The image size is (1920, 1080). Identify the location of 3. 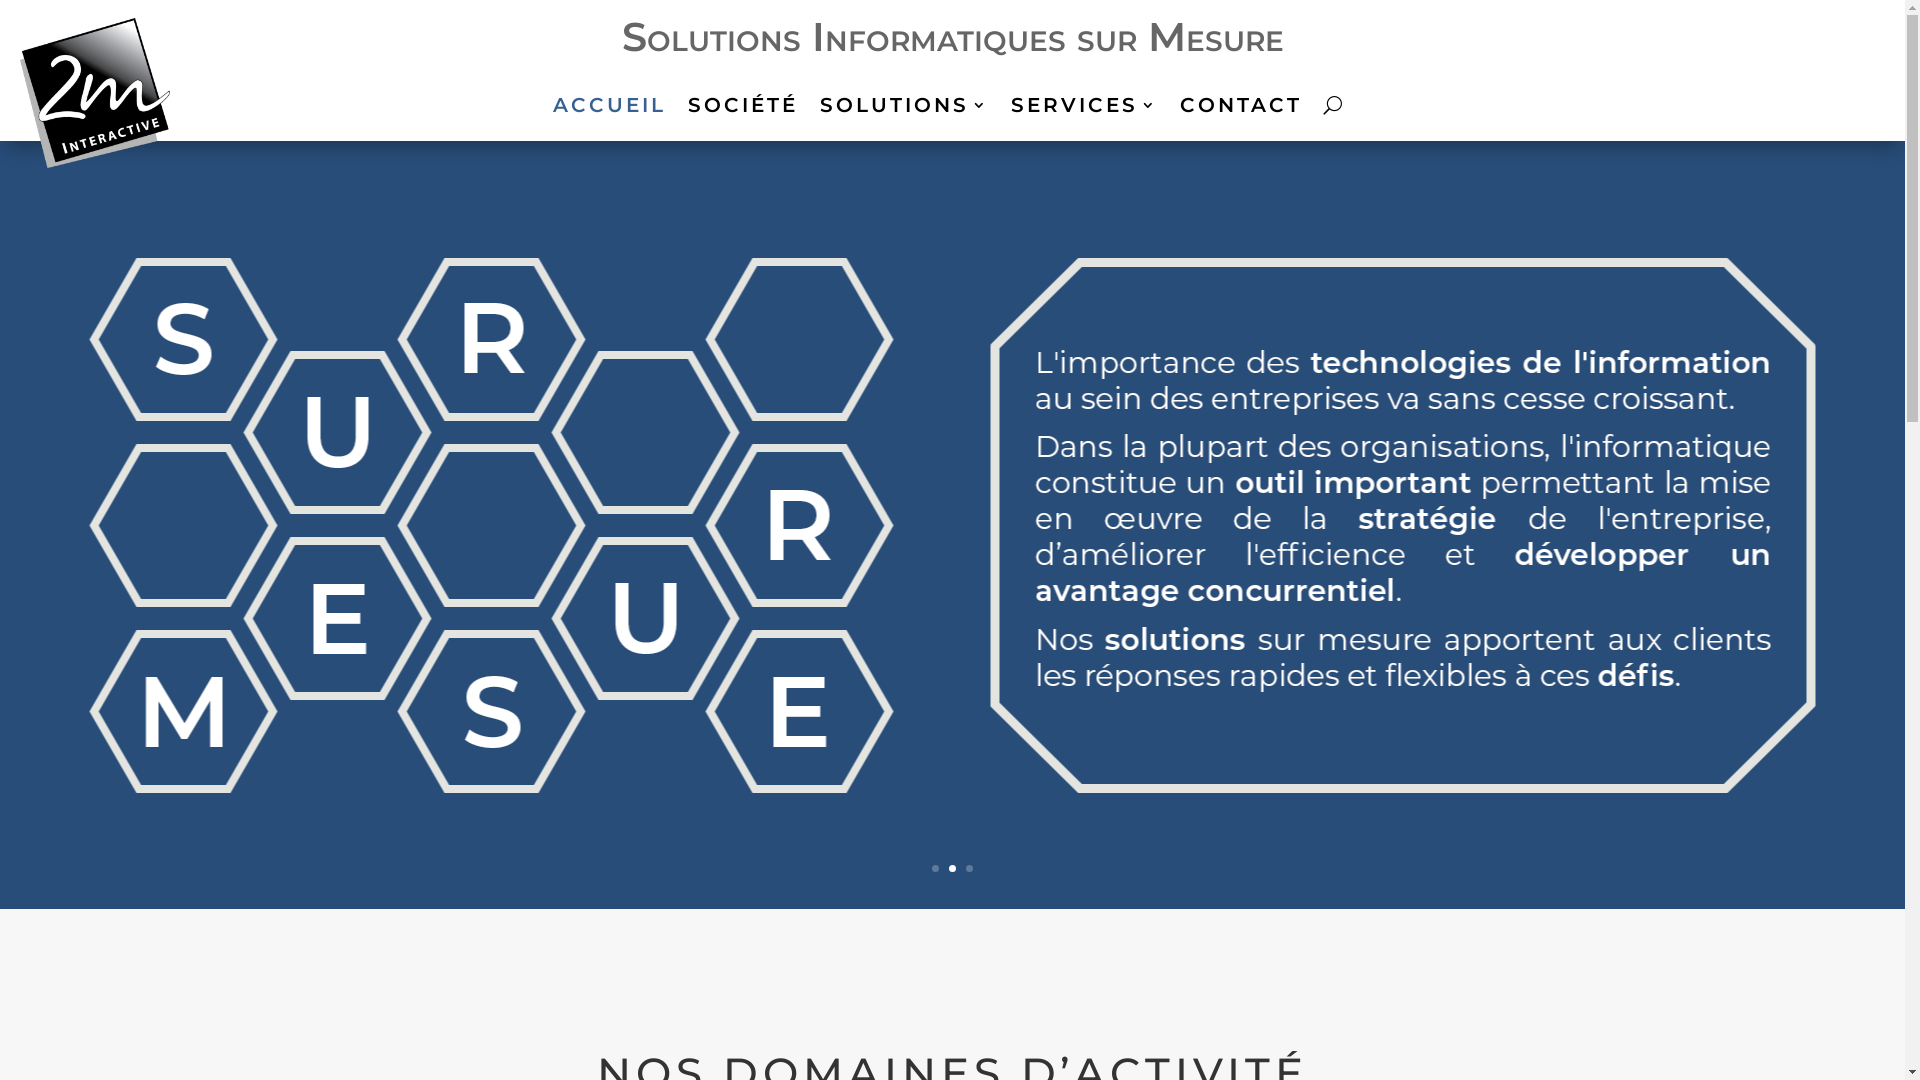
(969, 868).